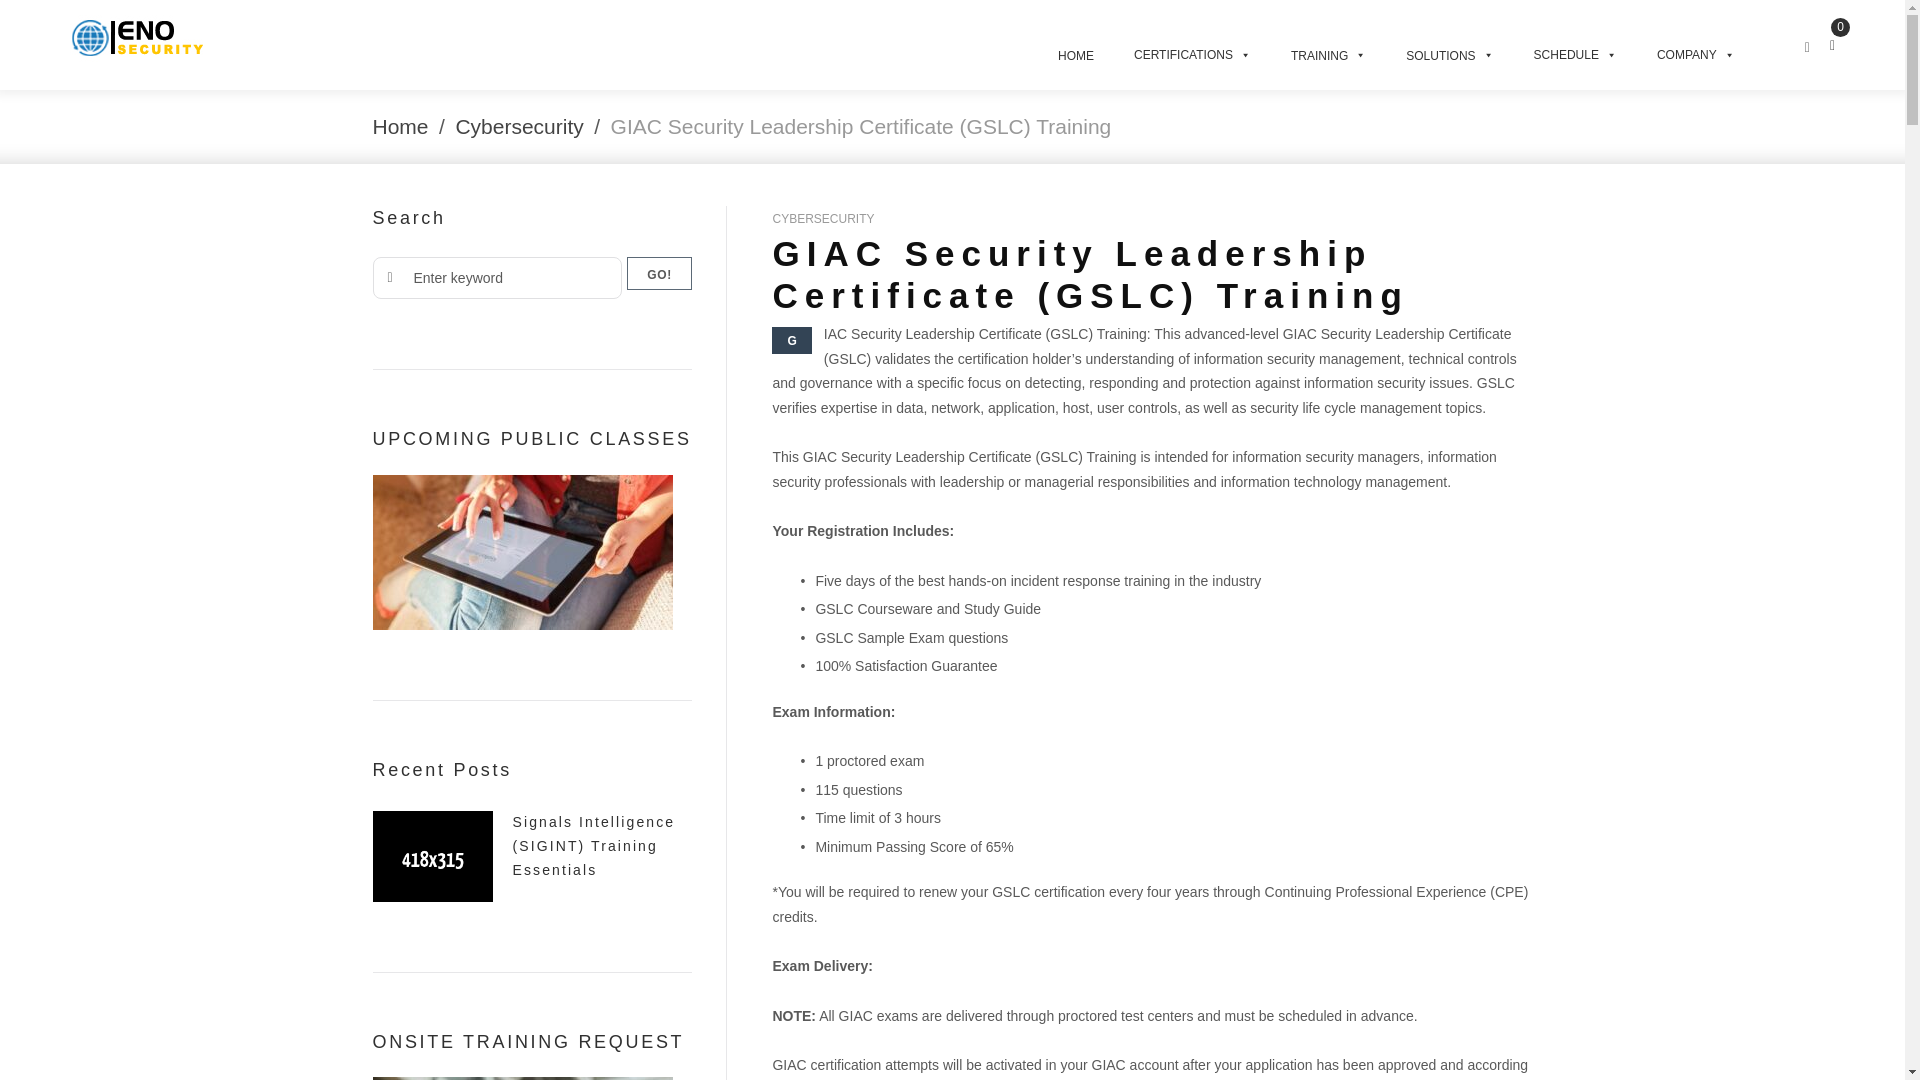  Describe the element at coordinates (496, 278) in the screenshot. I see `Search for:` at that location.